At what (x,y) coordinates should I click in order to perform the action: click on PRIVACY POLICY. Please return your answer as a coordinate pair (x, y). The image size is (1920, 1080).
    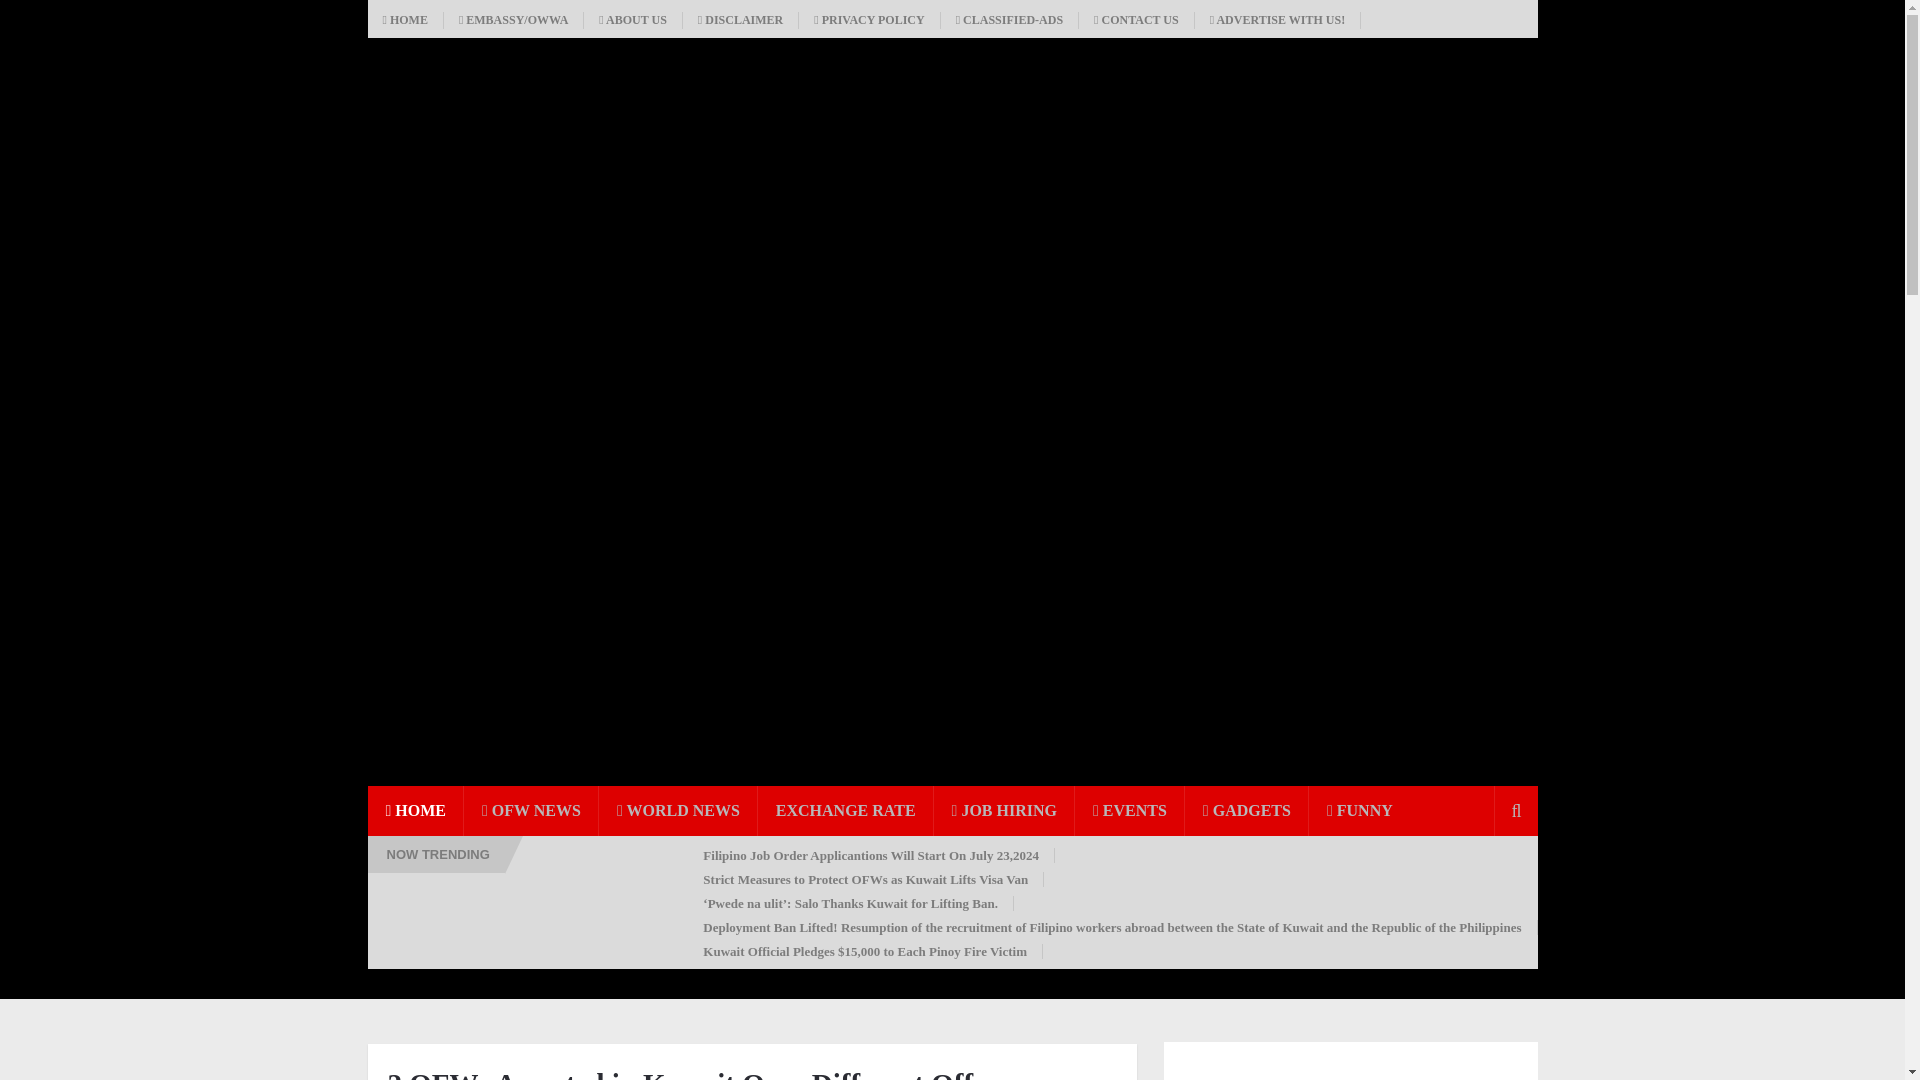
    Looking at the image, I should click on (869, 20).